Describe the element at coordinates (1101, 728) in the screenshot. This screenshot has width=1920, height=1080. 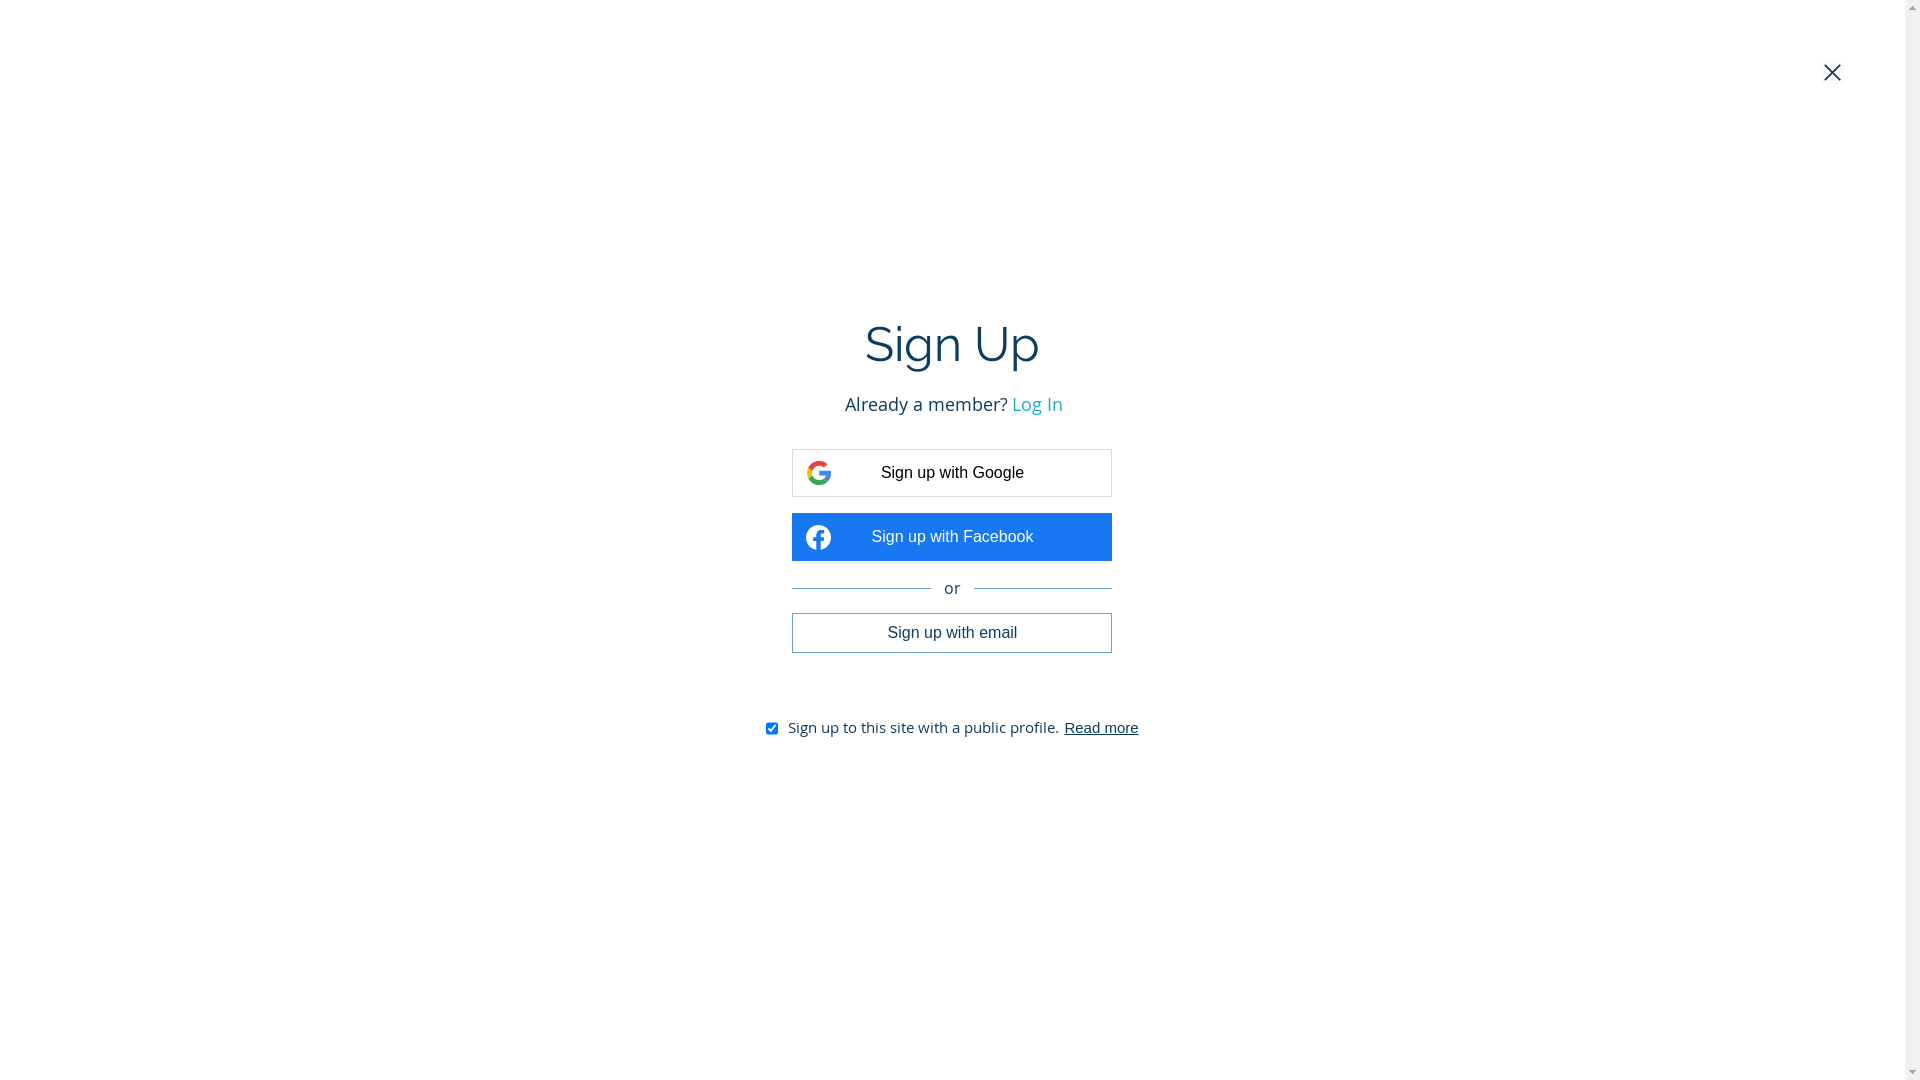
I see `Read more` at that location.